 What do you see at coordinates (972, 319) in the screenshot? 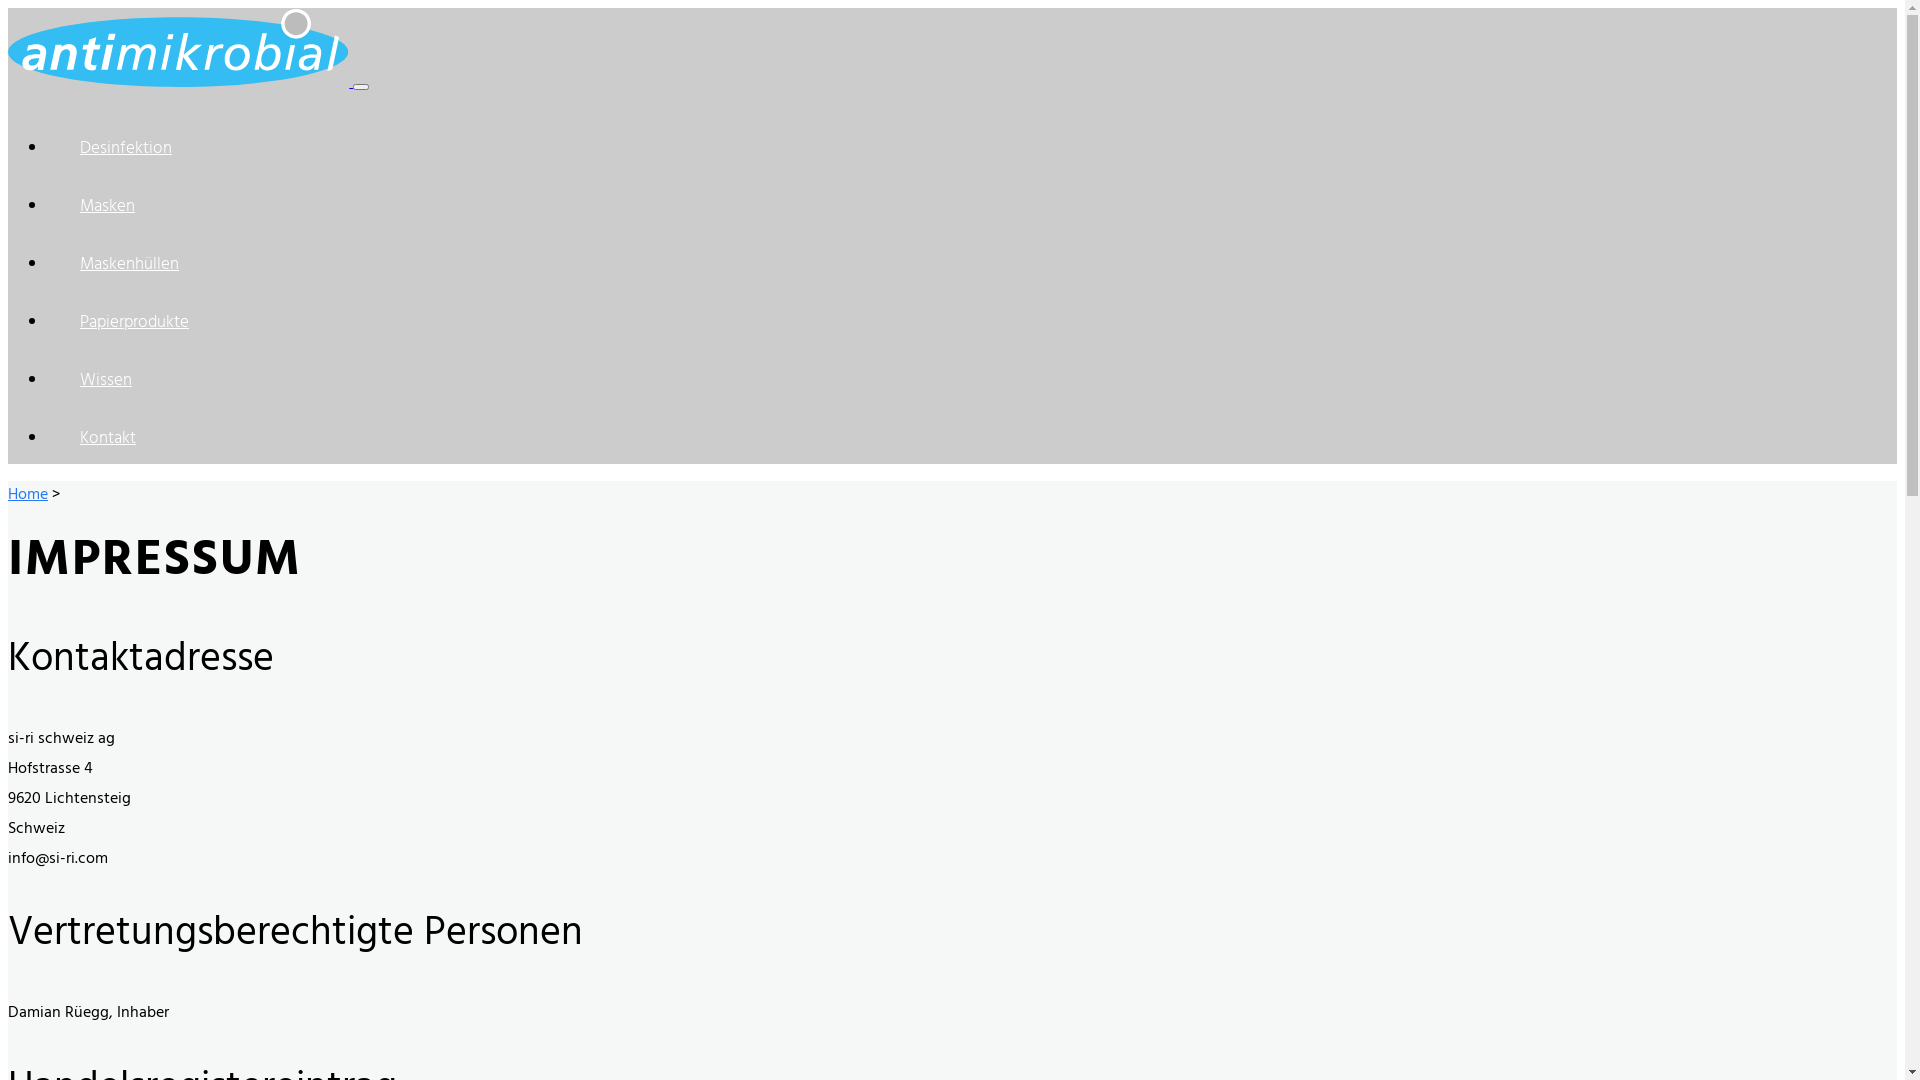
I see `Papierprodukte` at bounding box center [972, 319].